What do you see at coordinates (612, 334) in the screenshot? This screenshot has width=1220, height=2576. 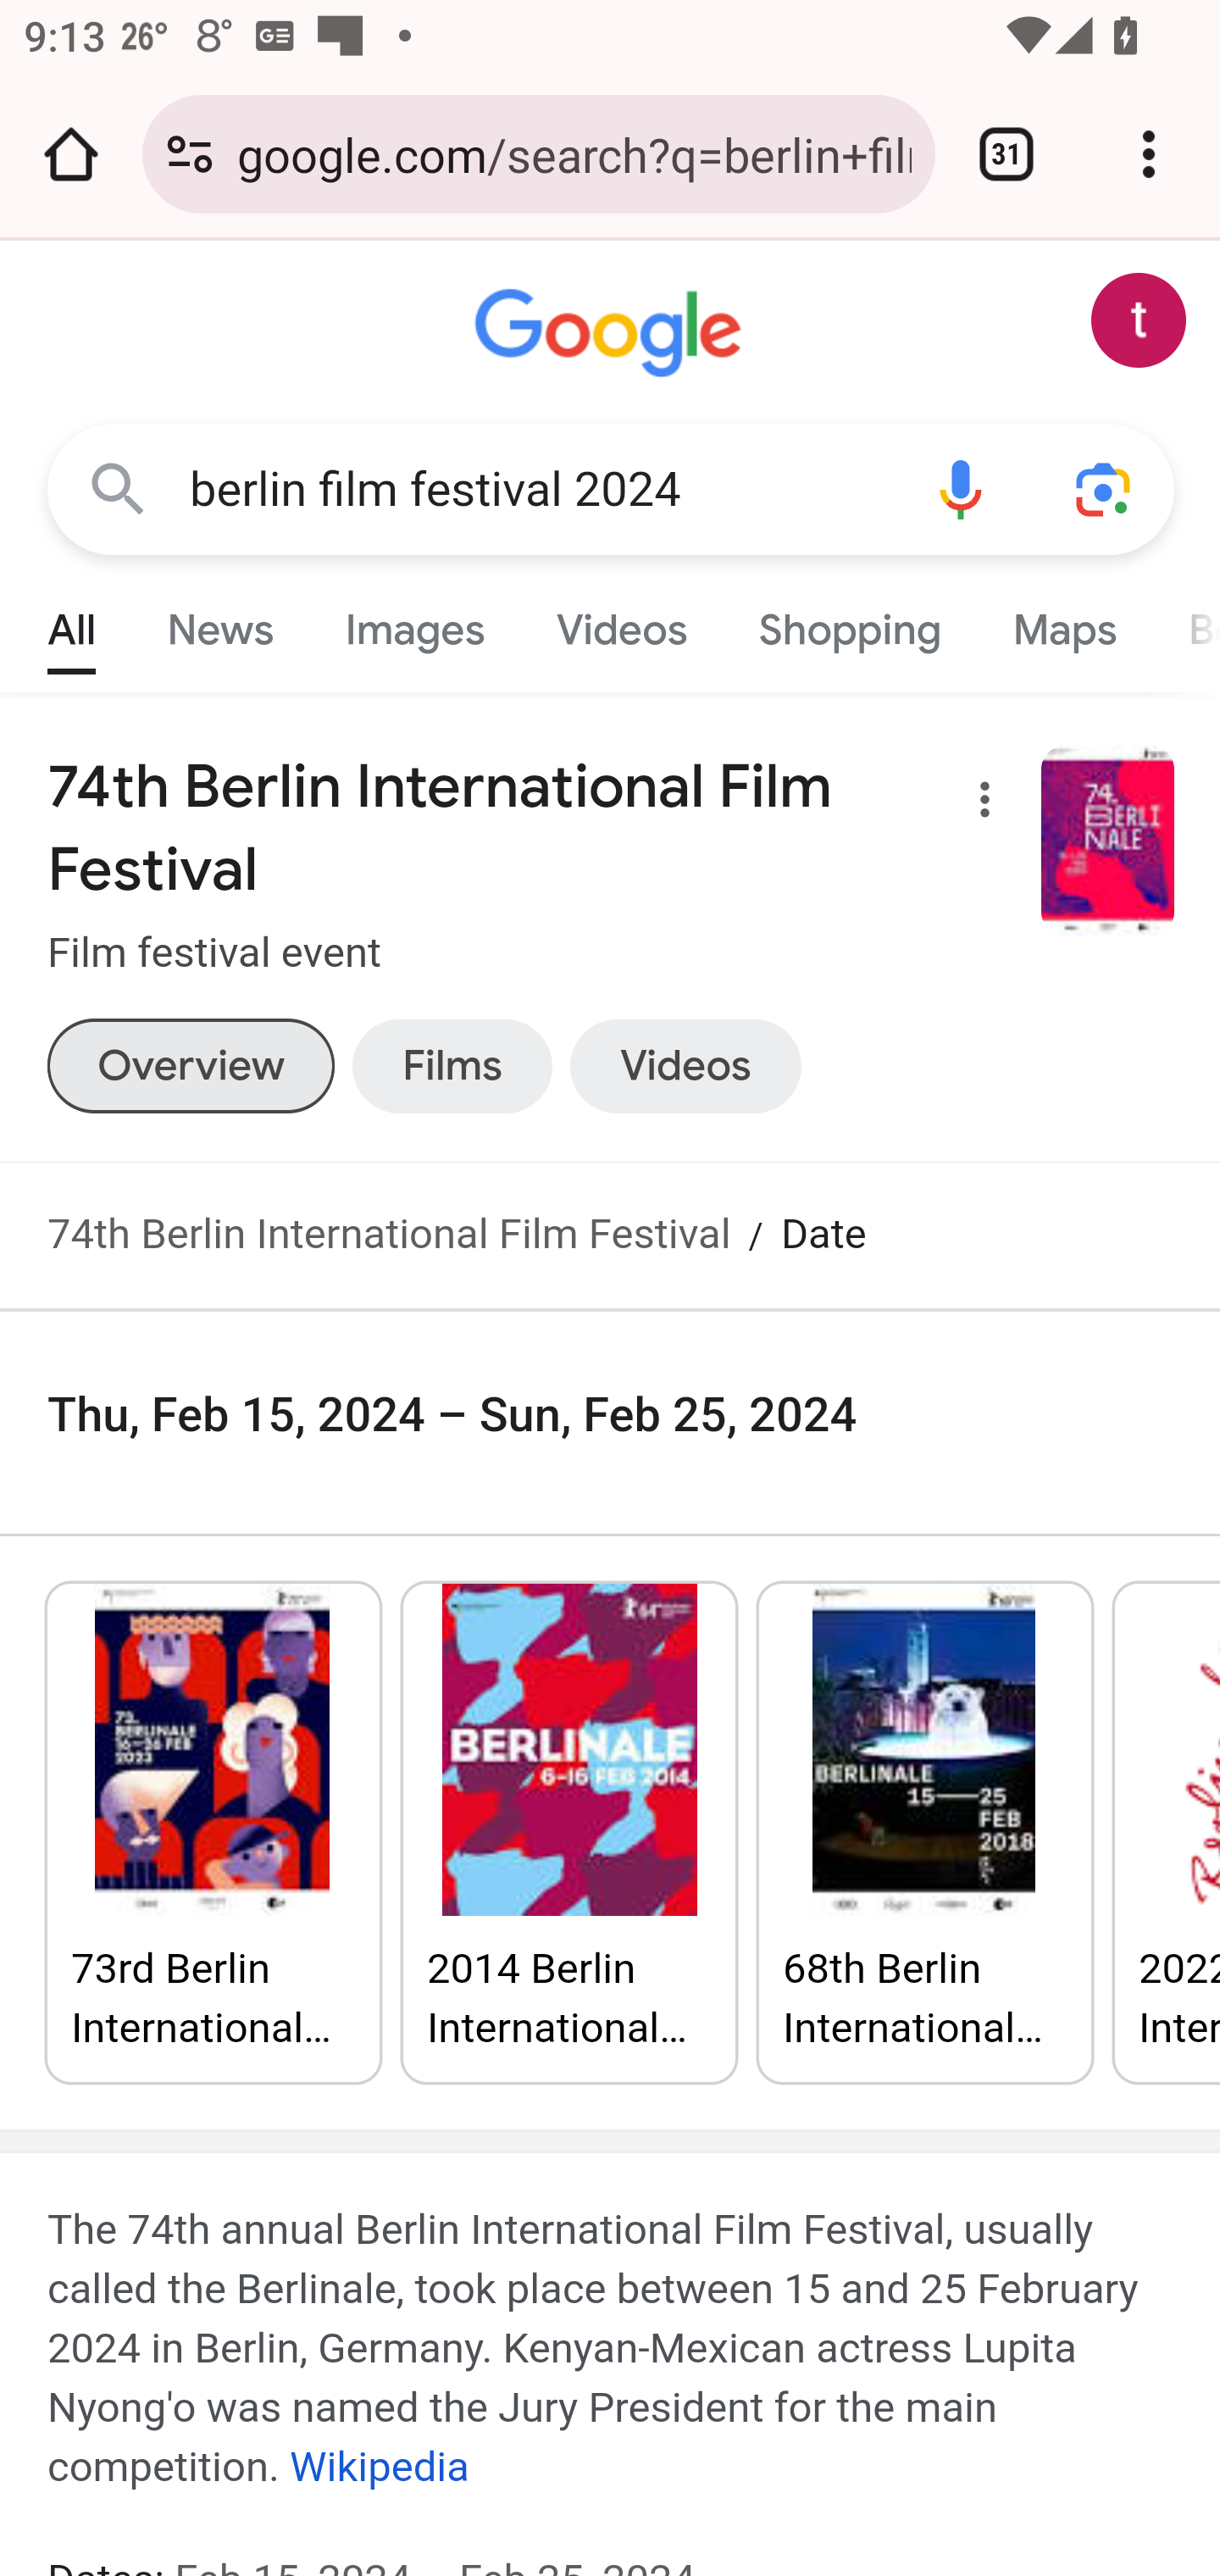 I see `Google` at bounding box center [612, 334].